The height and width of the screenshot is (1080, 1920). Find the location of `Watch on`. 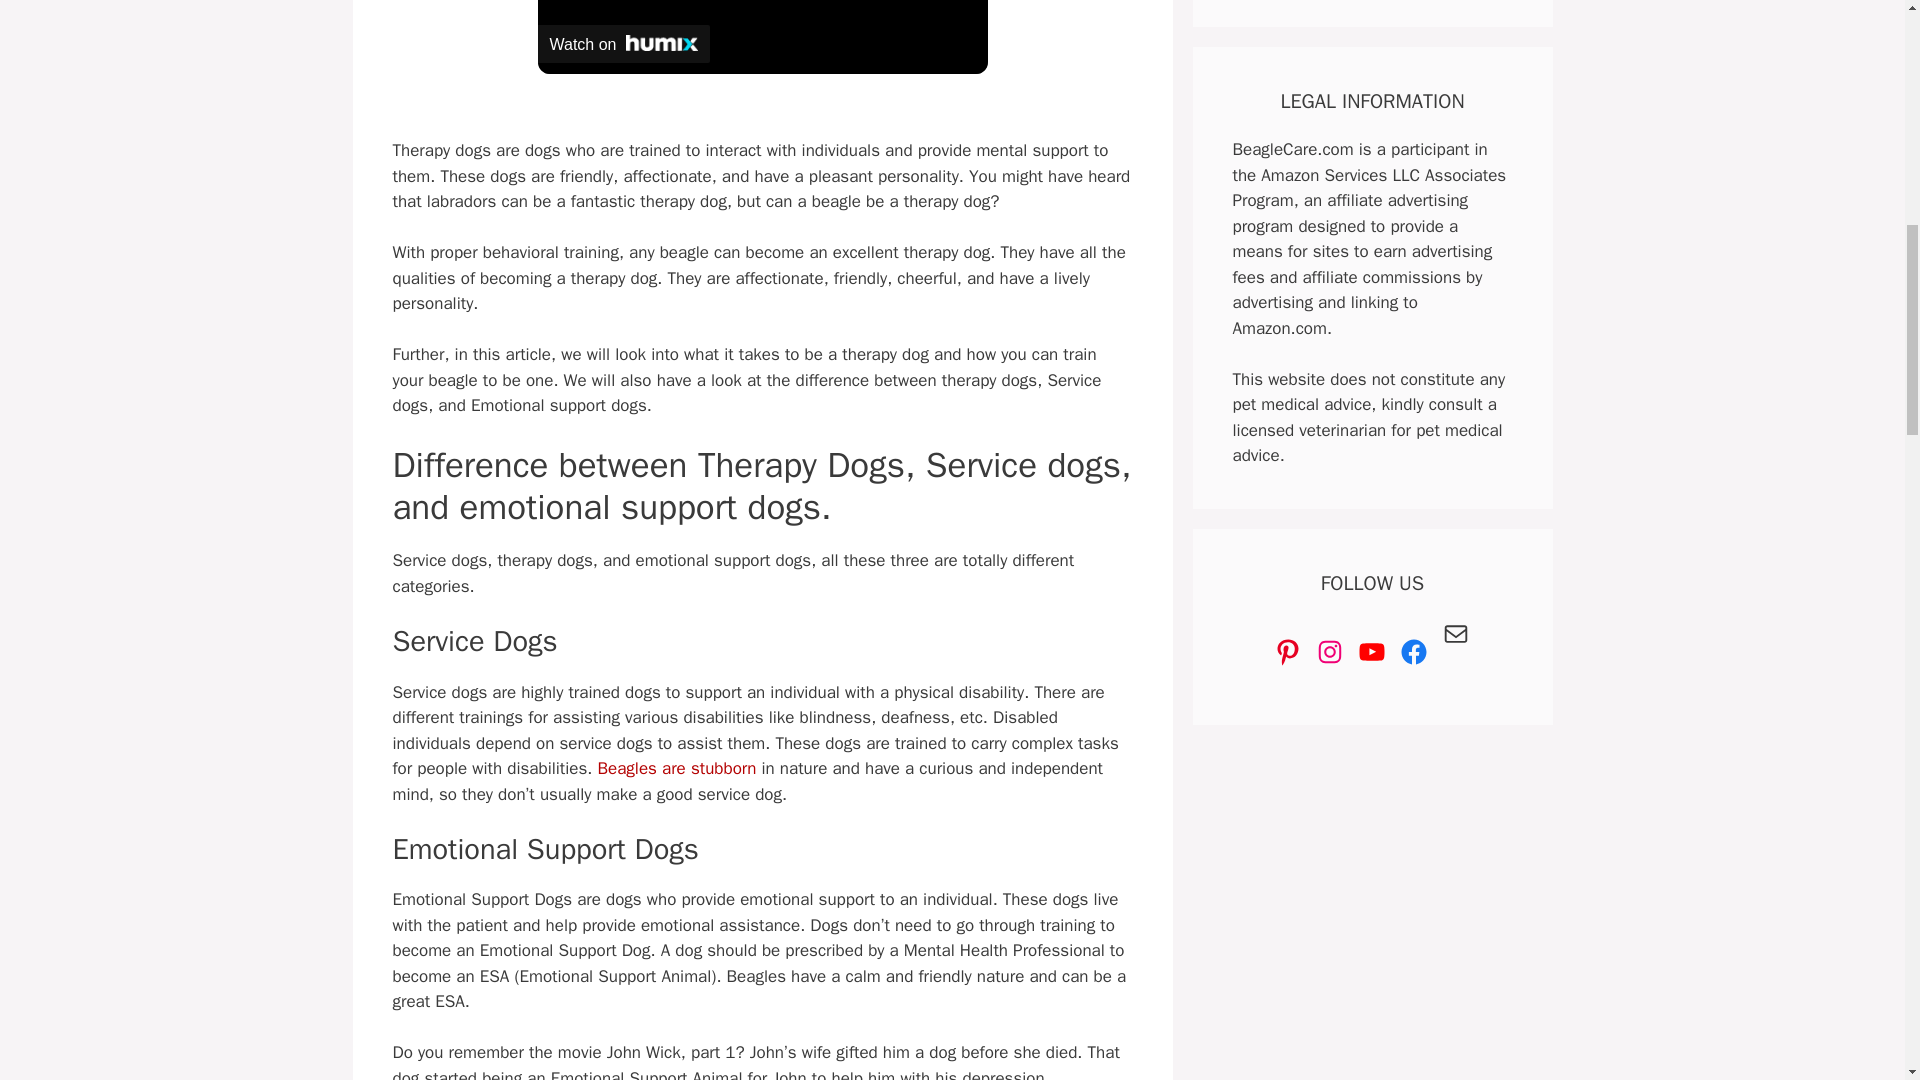

Watch on is located at coordinates (624, 43).